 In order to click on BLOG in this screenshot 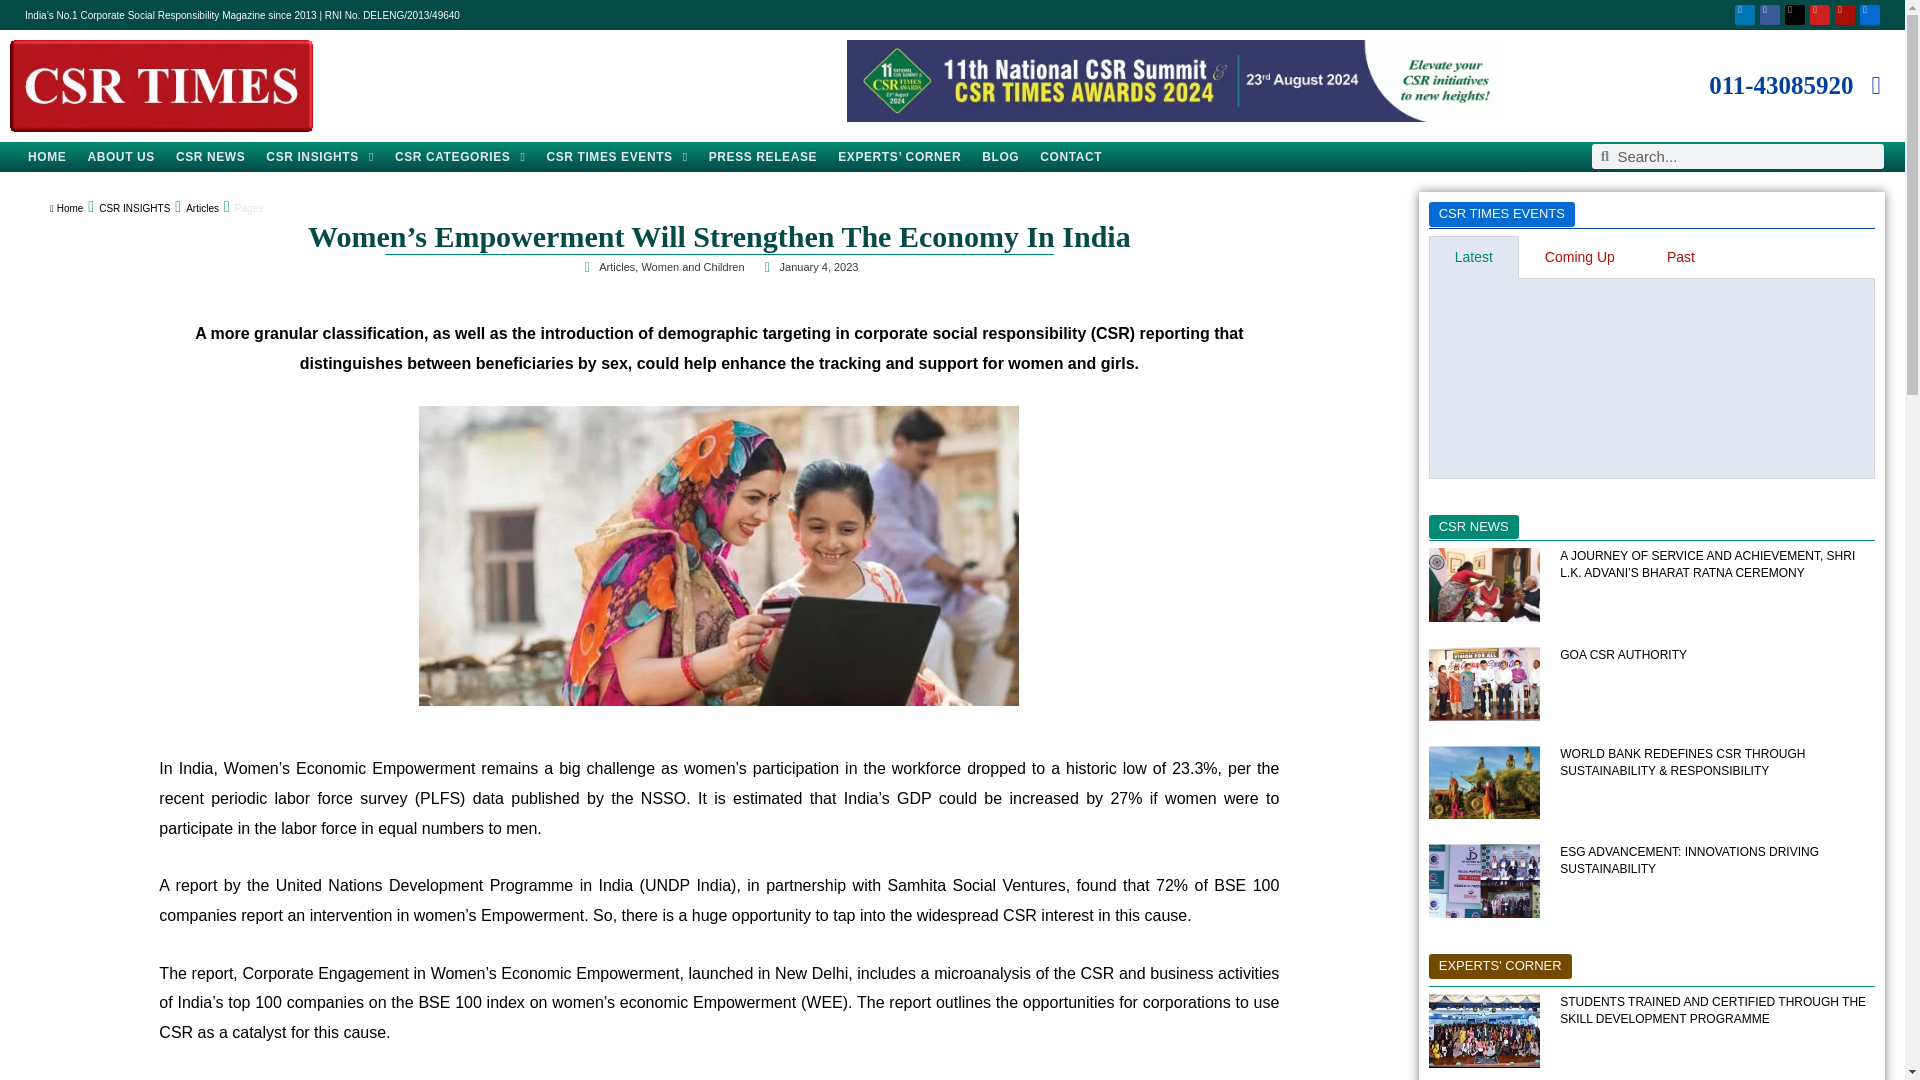, I will do `click(1000, 156)`.